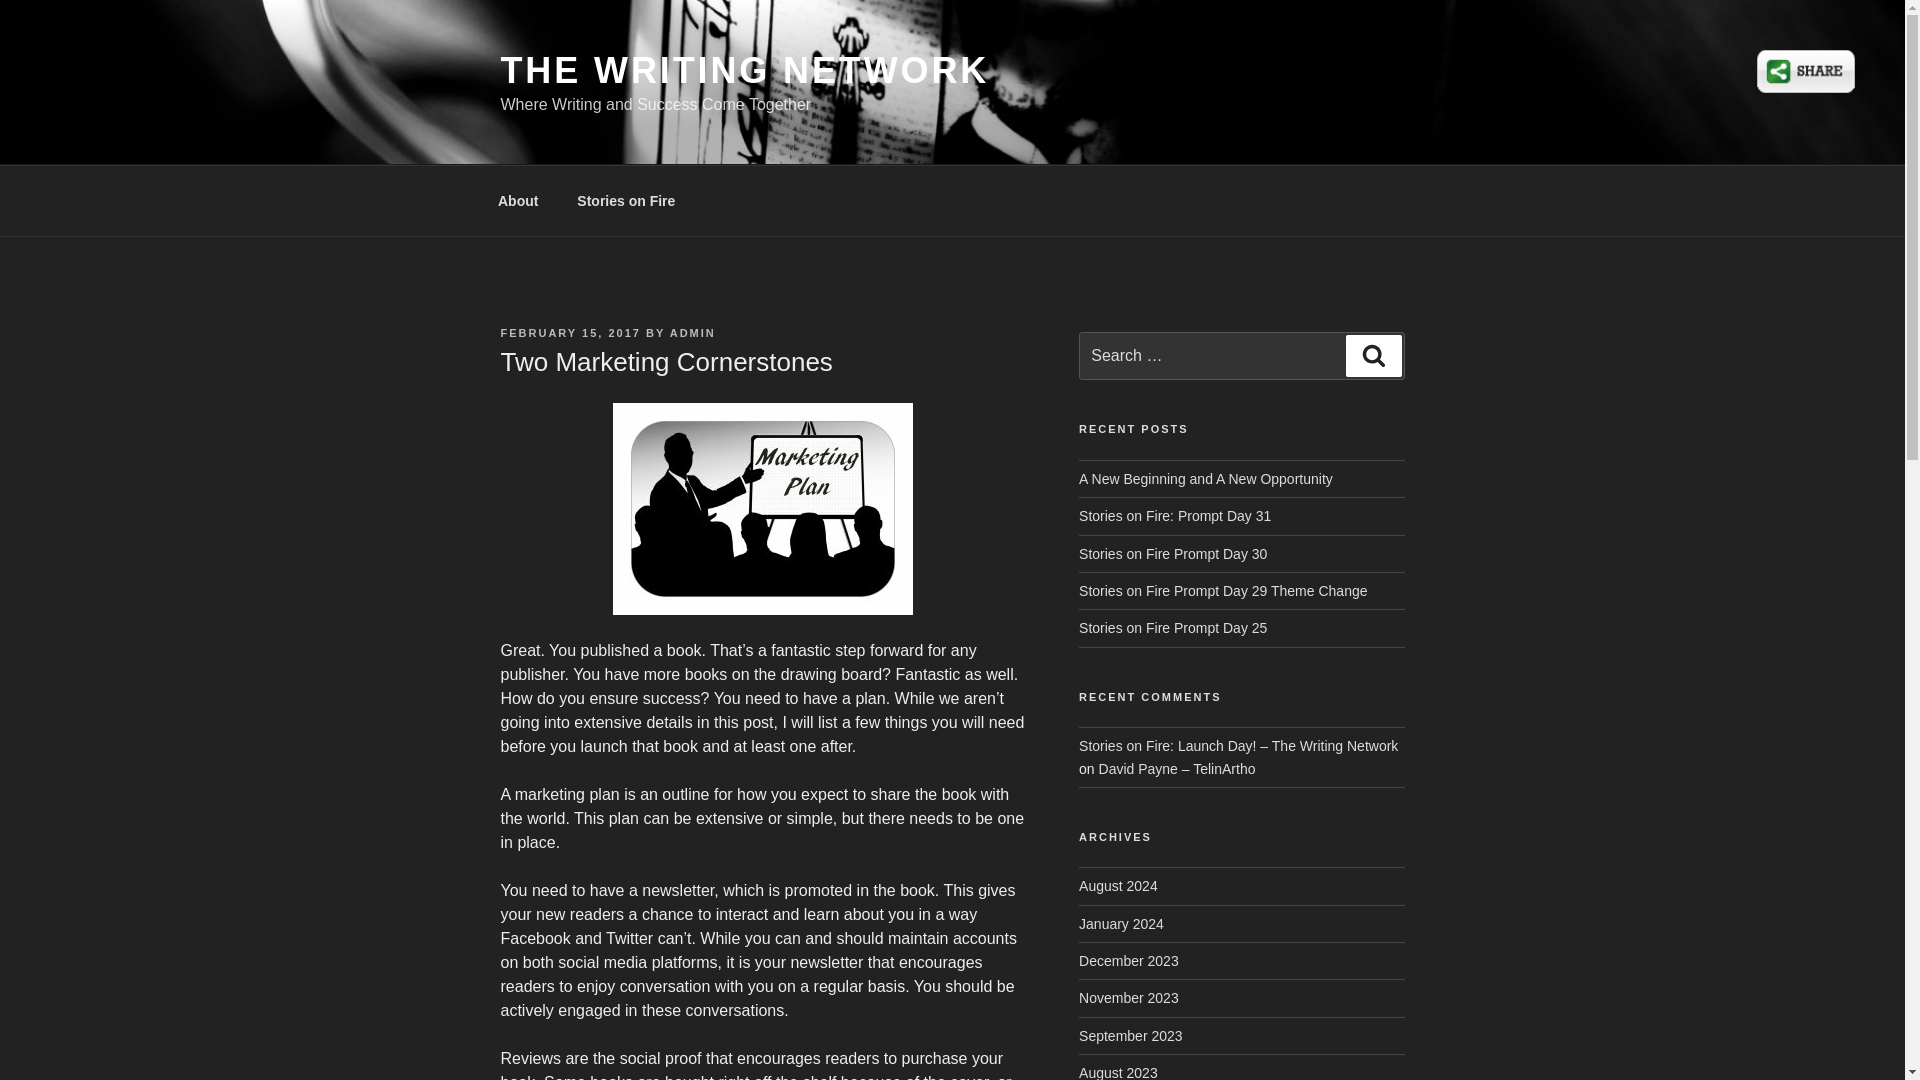  Describe the element at coordinates (1206, 478) in the screenshot. I see `A New Beginning and A New Opportunity` at that location.